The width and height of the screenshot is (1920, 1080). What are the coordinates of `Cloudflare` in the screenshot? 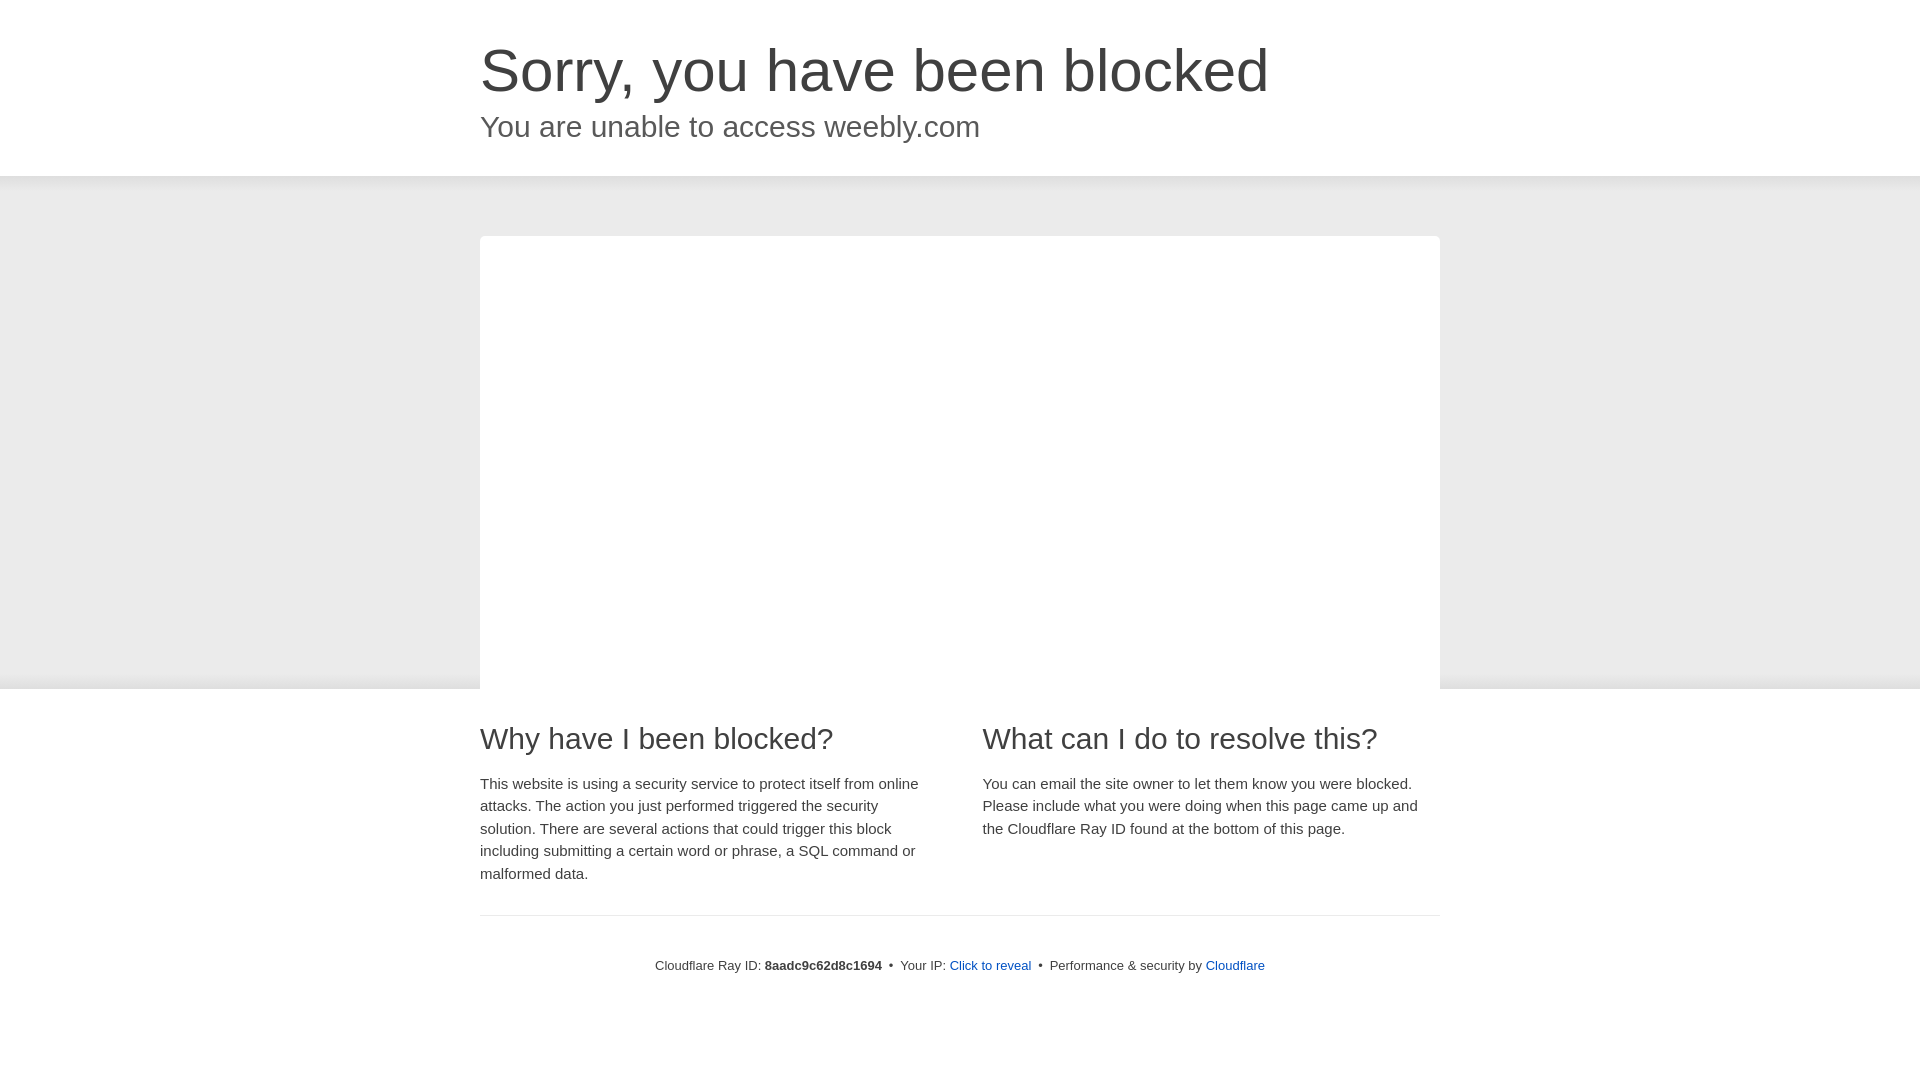 It's located at (1235, 965).